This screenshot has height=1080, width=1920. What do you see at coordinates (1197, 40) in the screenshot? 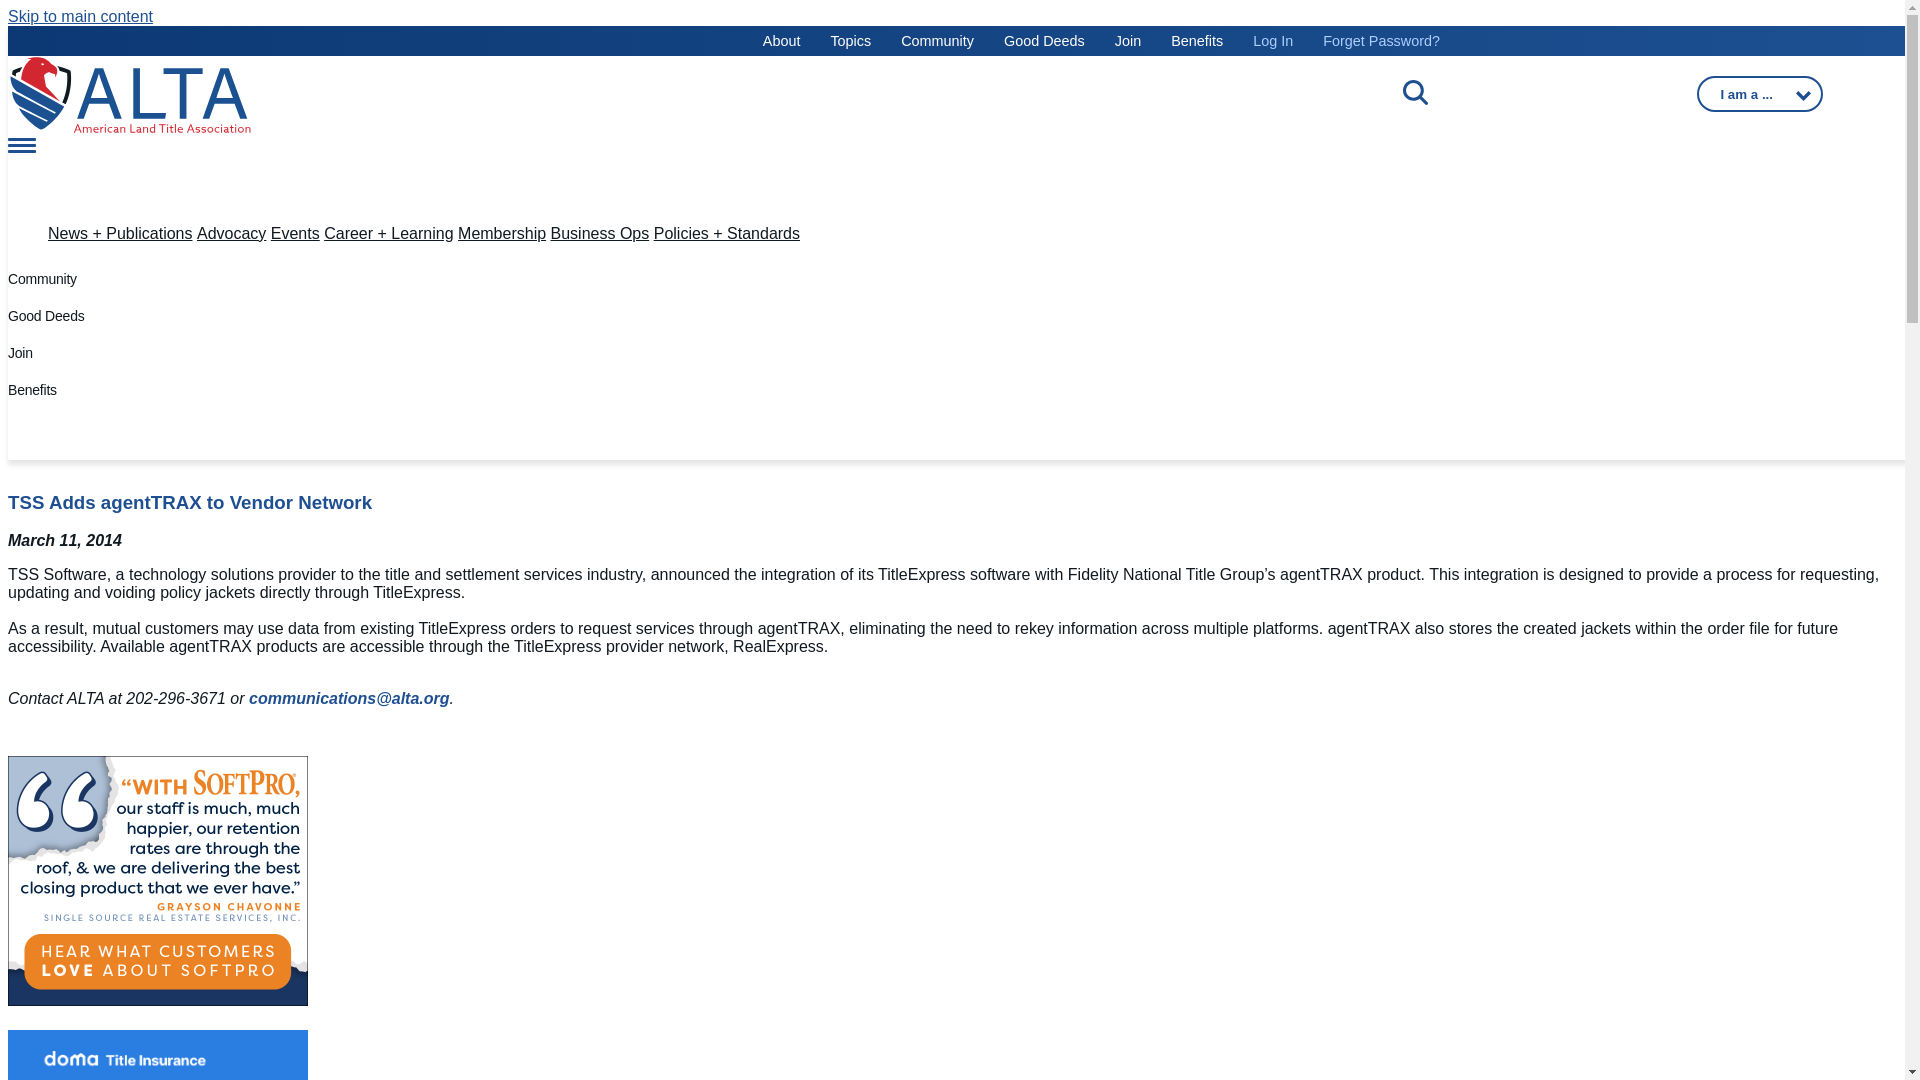
I see `Benefits` at bounding box center [1197, 40].